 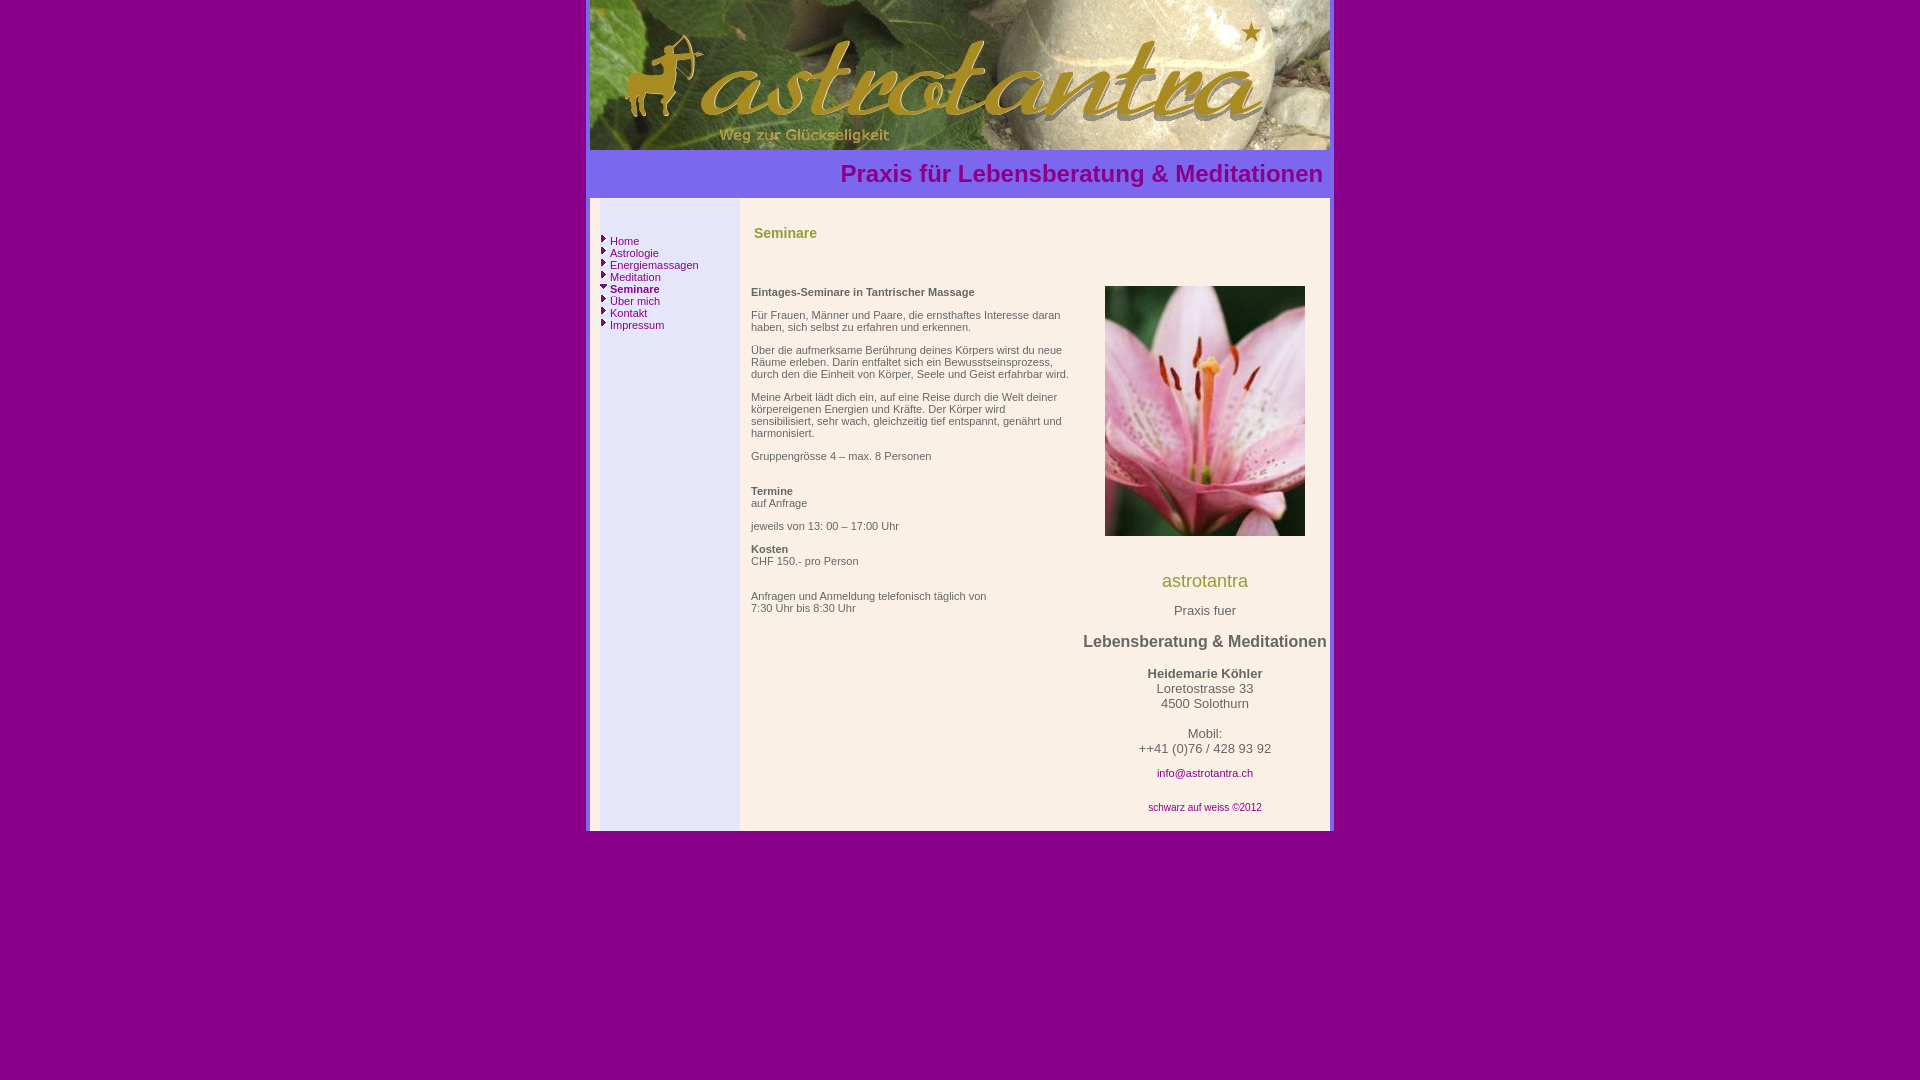 I want to click on Home, so click(x=624, y=241).